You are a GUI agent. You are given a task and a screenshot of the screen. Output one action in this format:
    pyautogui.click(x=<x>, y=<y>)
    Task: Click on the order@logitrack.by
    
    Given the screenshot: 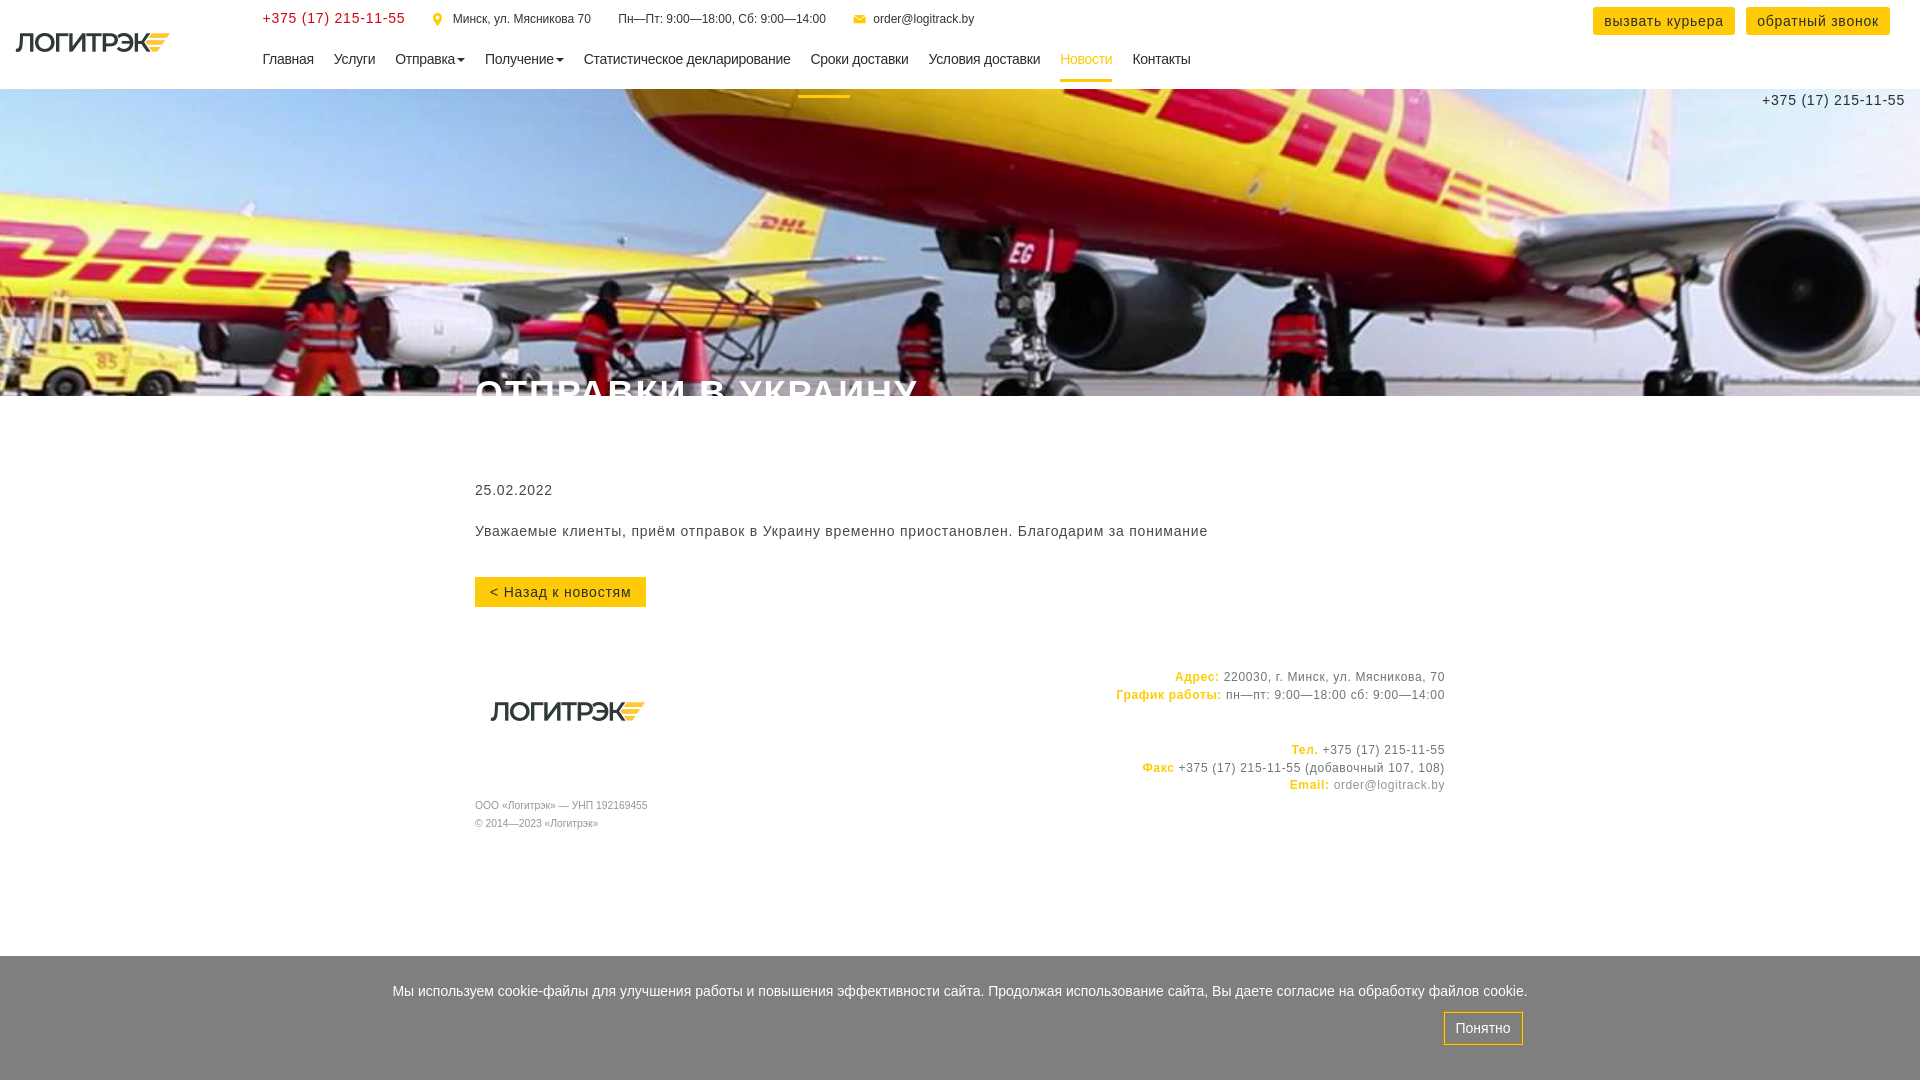 What is the action you would take?
    pyautogui.click(x=1390, y=785)
    